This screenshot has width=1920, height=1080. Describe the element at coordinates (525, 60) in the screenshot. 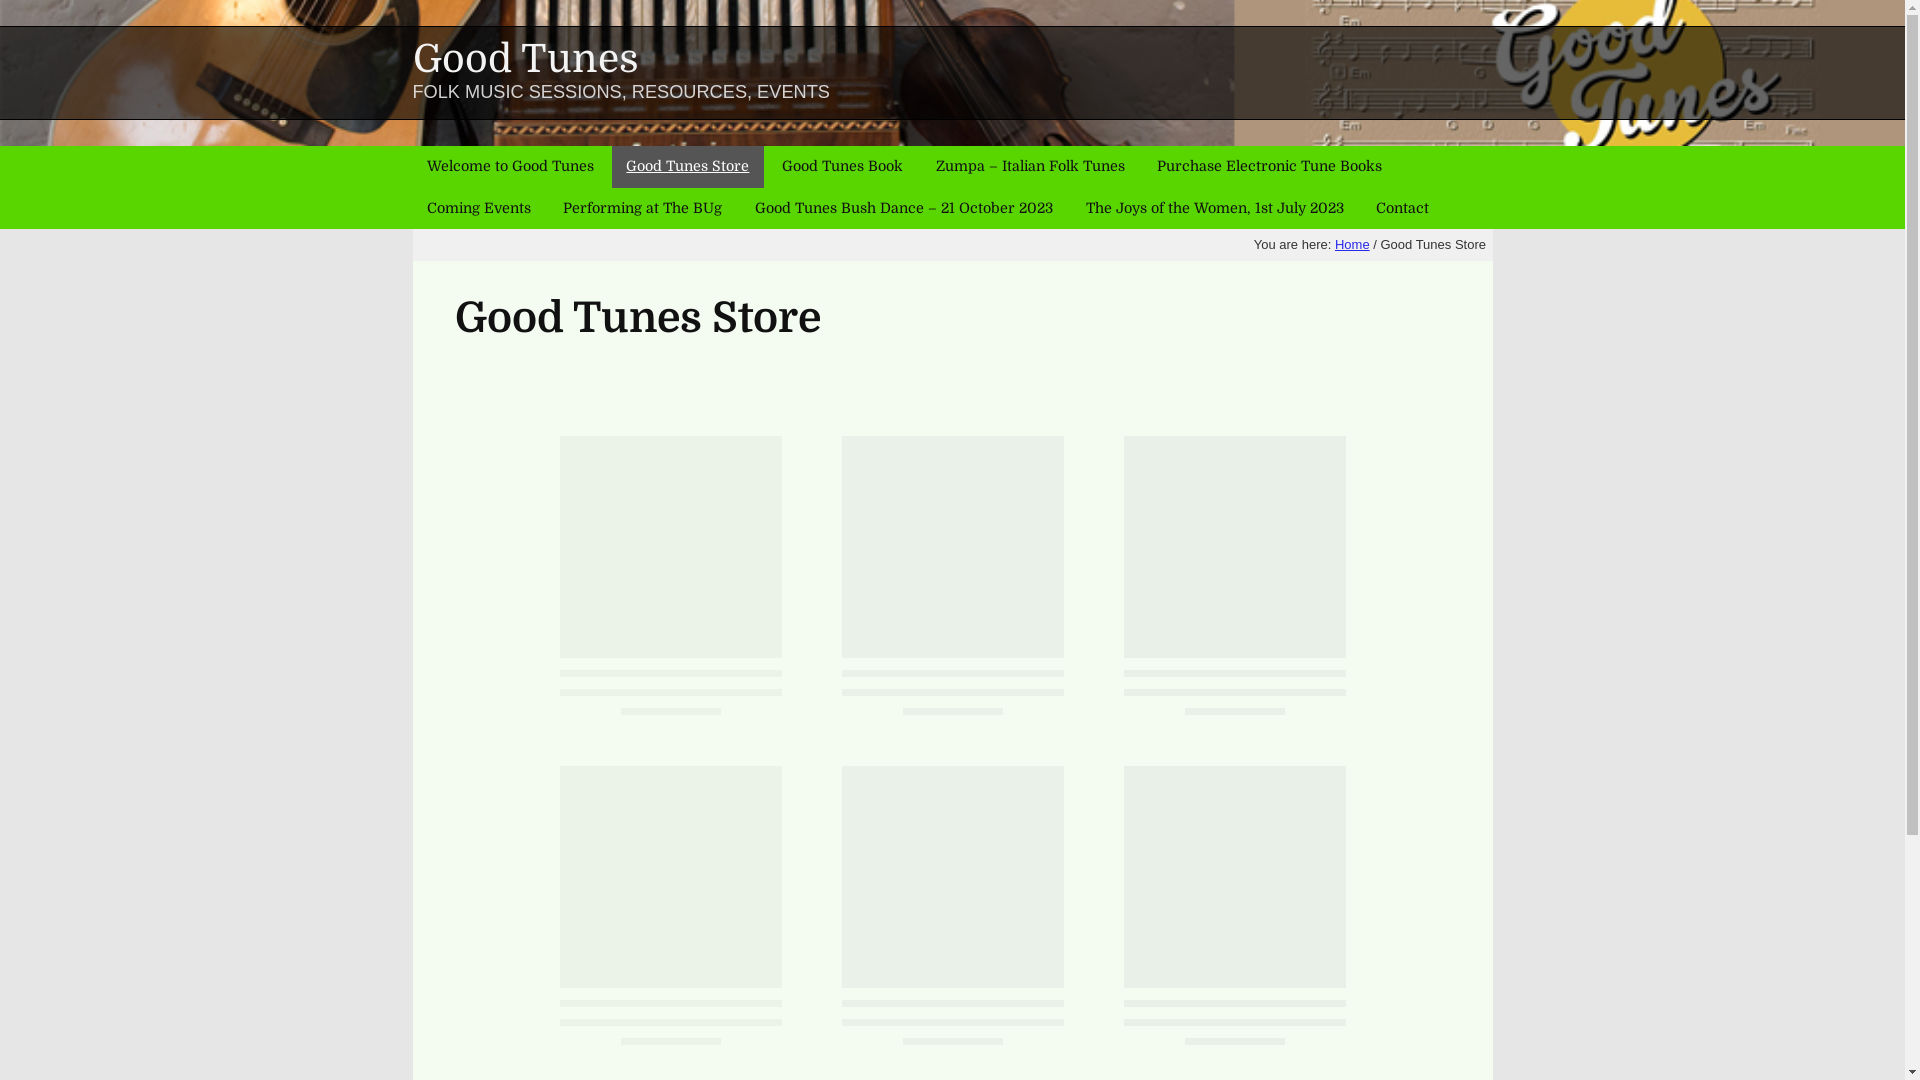

I see `Good Tunes` at that location.